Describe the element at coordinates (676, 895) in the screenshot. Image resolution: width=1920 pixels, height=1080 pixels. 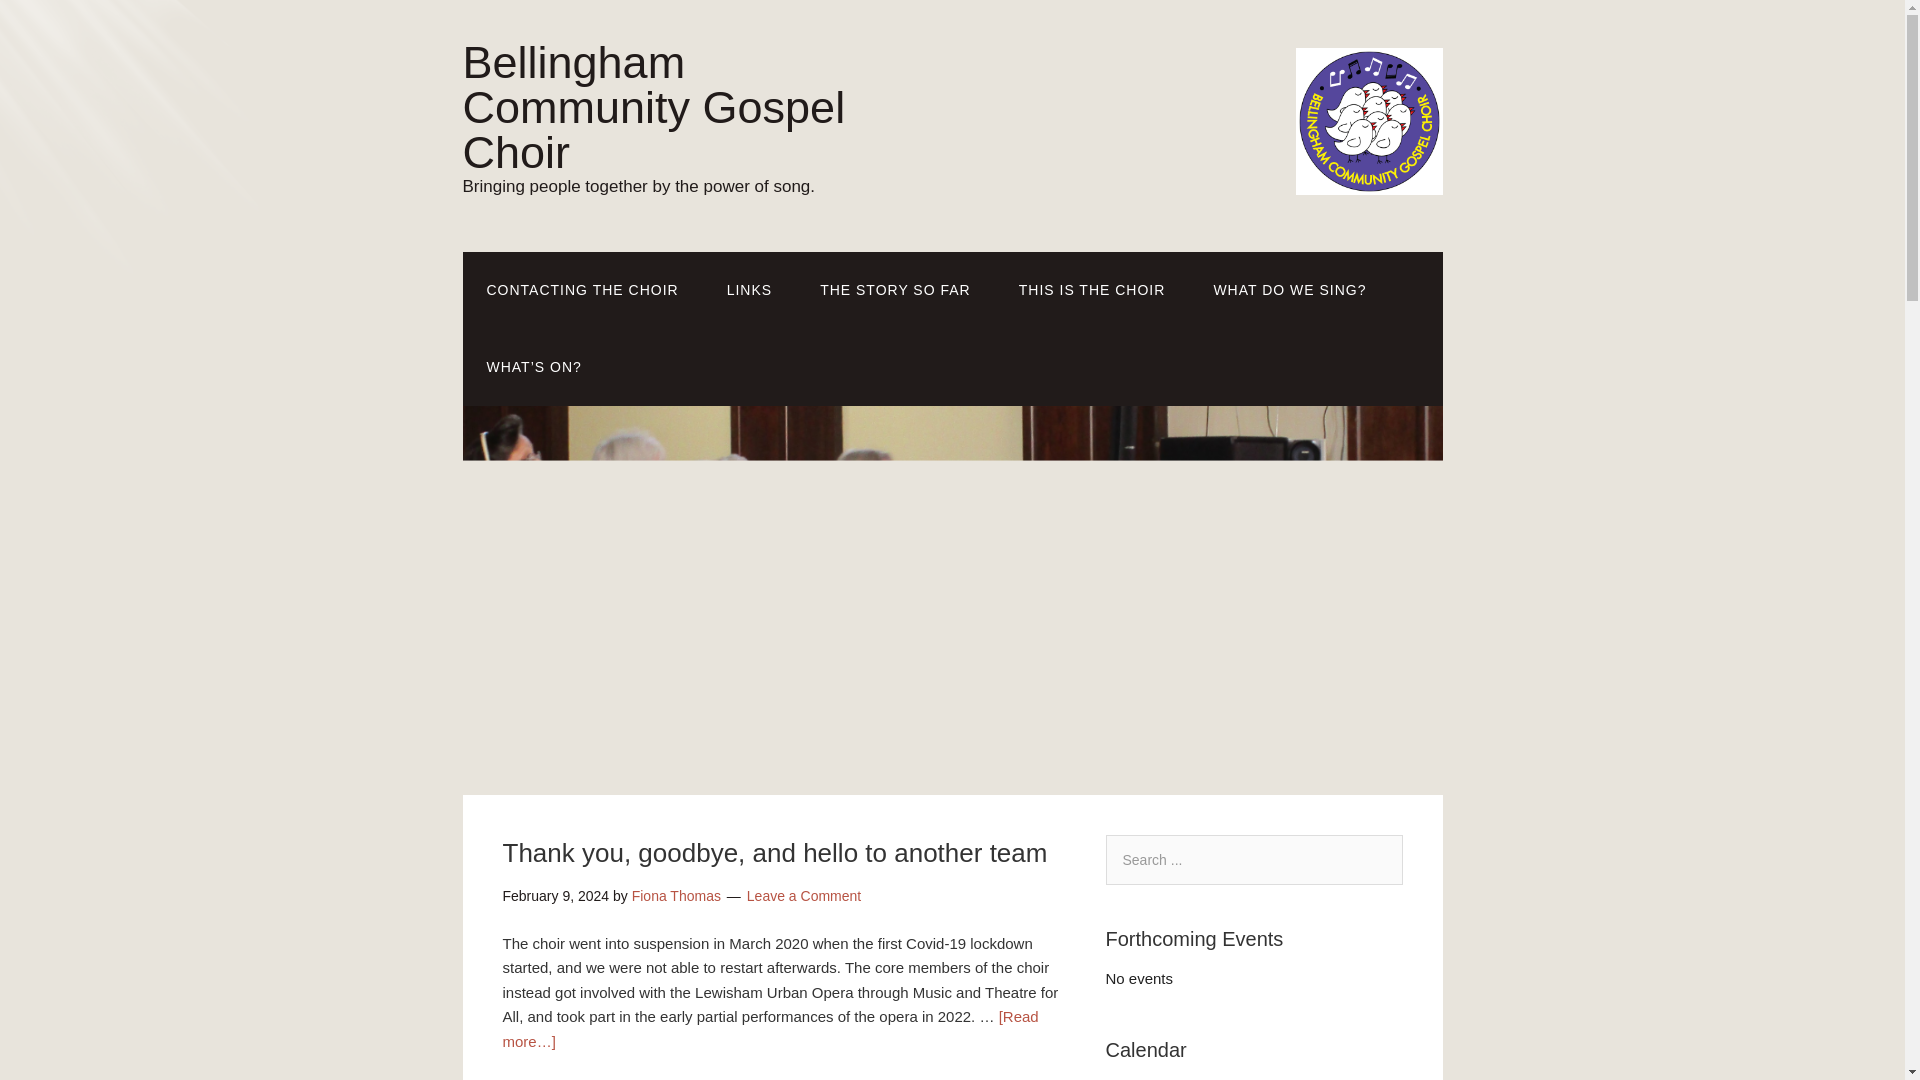
I see `Posts by Fiona Thomas` at that location.